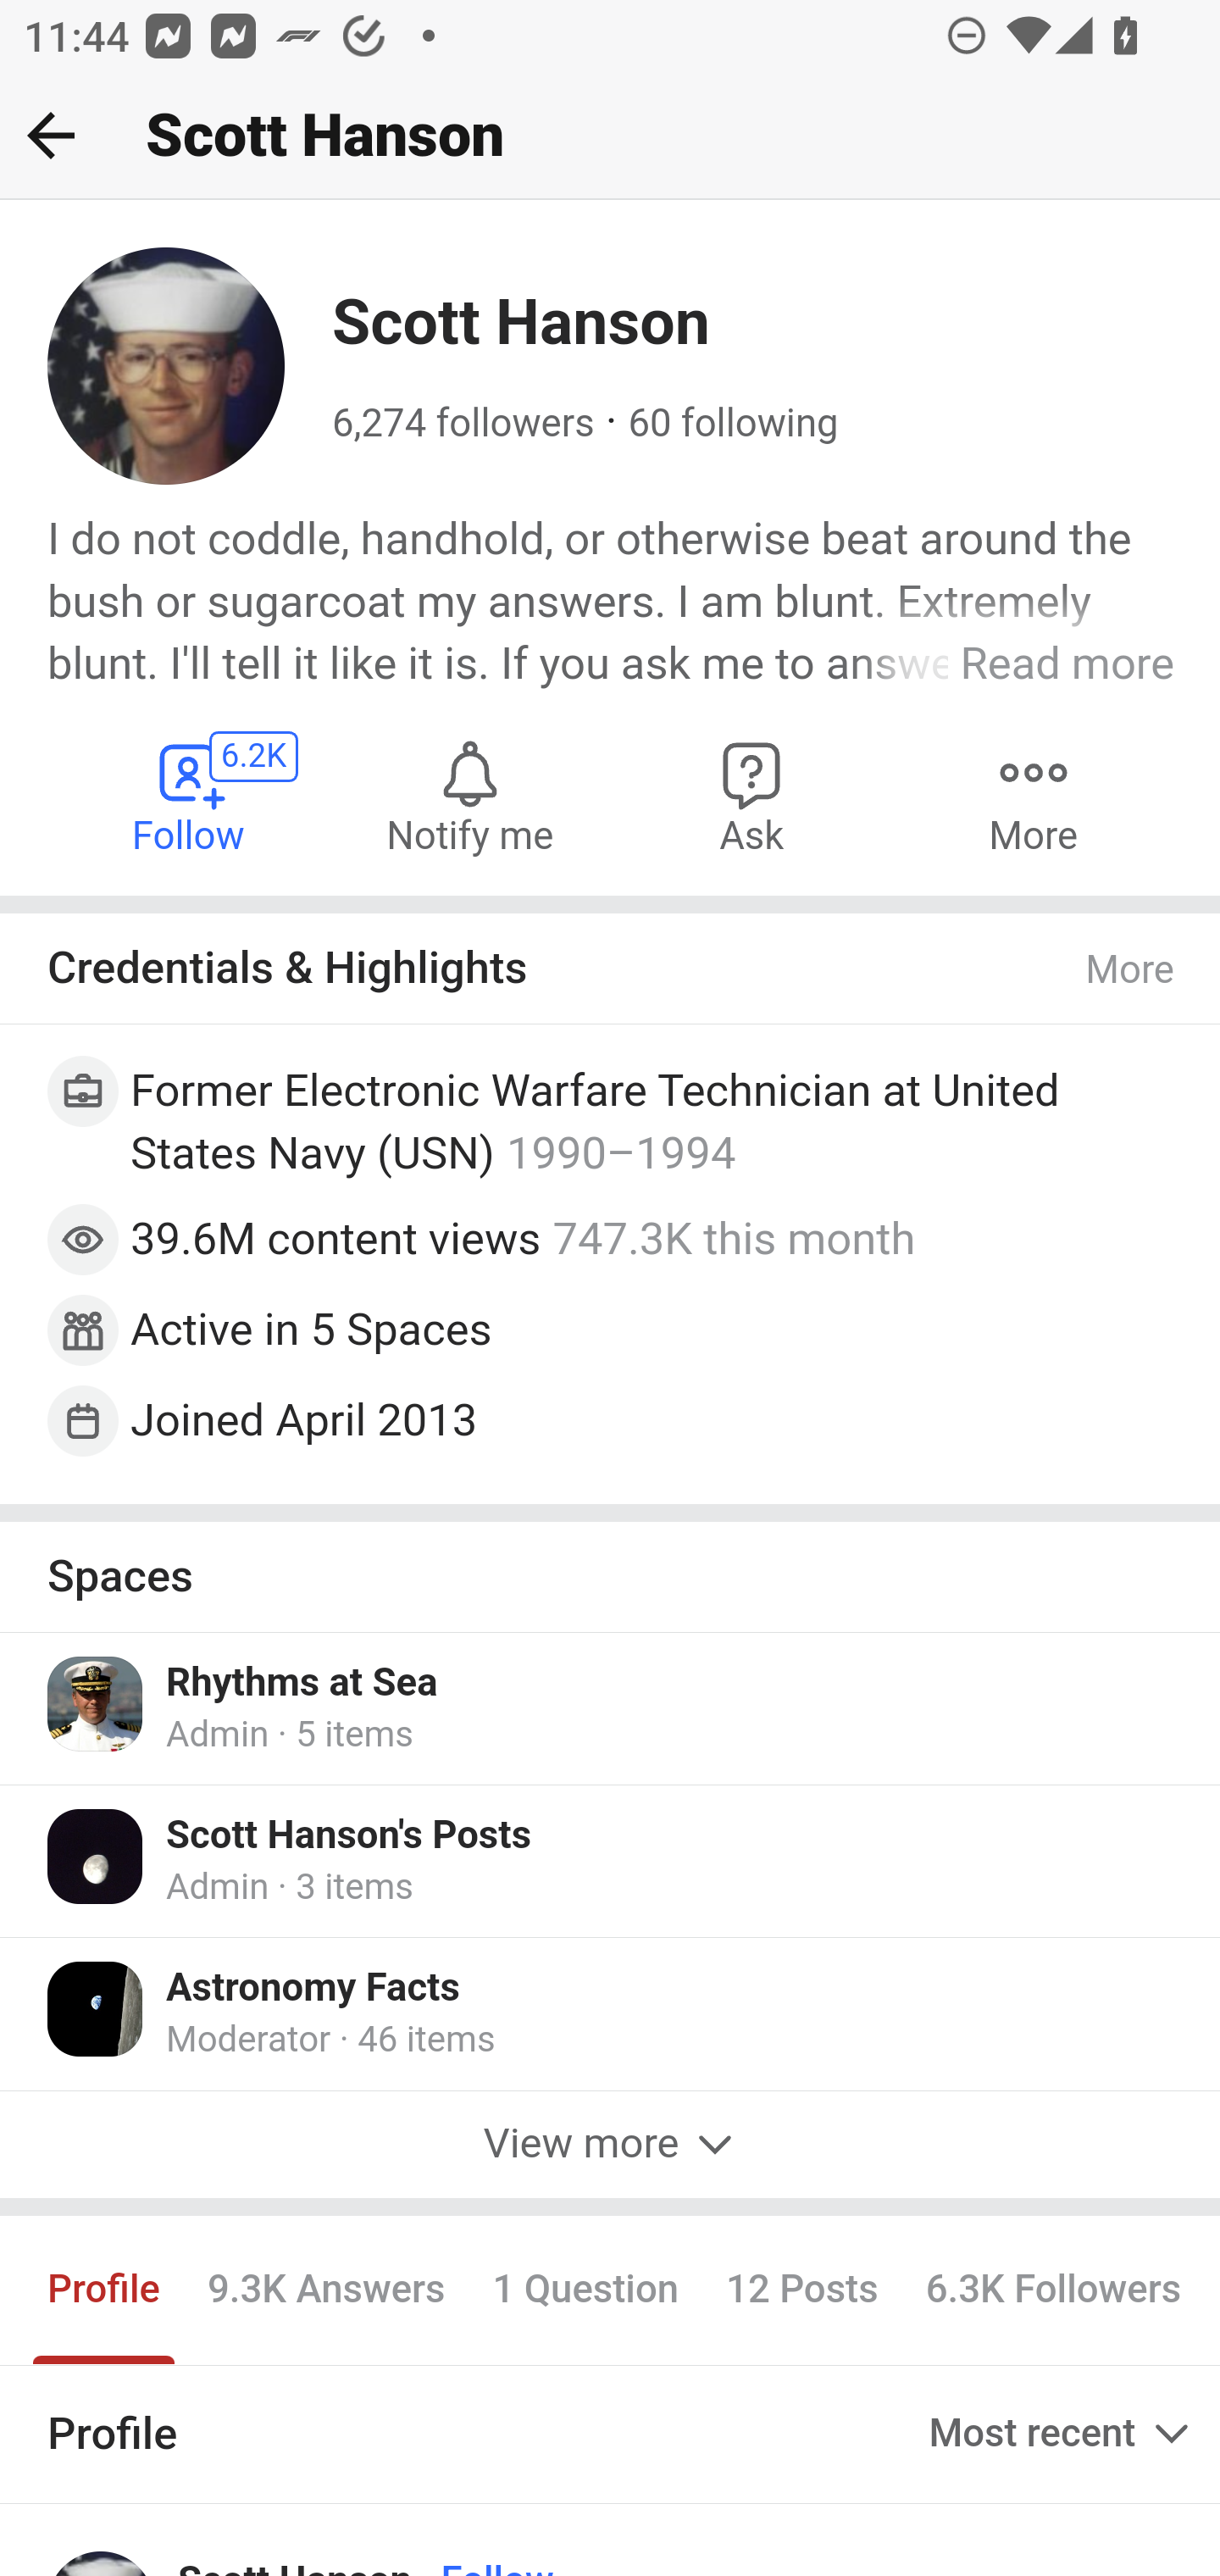  I want to click on Ask, so click(752, 795).